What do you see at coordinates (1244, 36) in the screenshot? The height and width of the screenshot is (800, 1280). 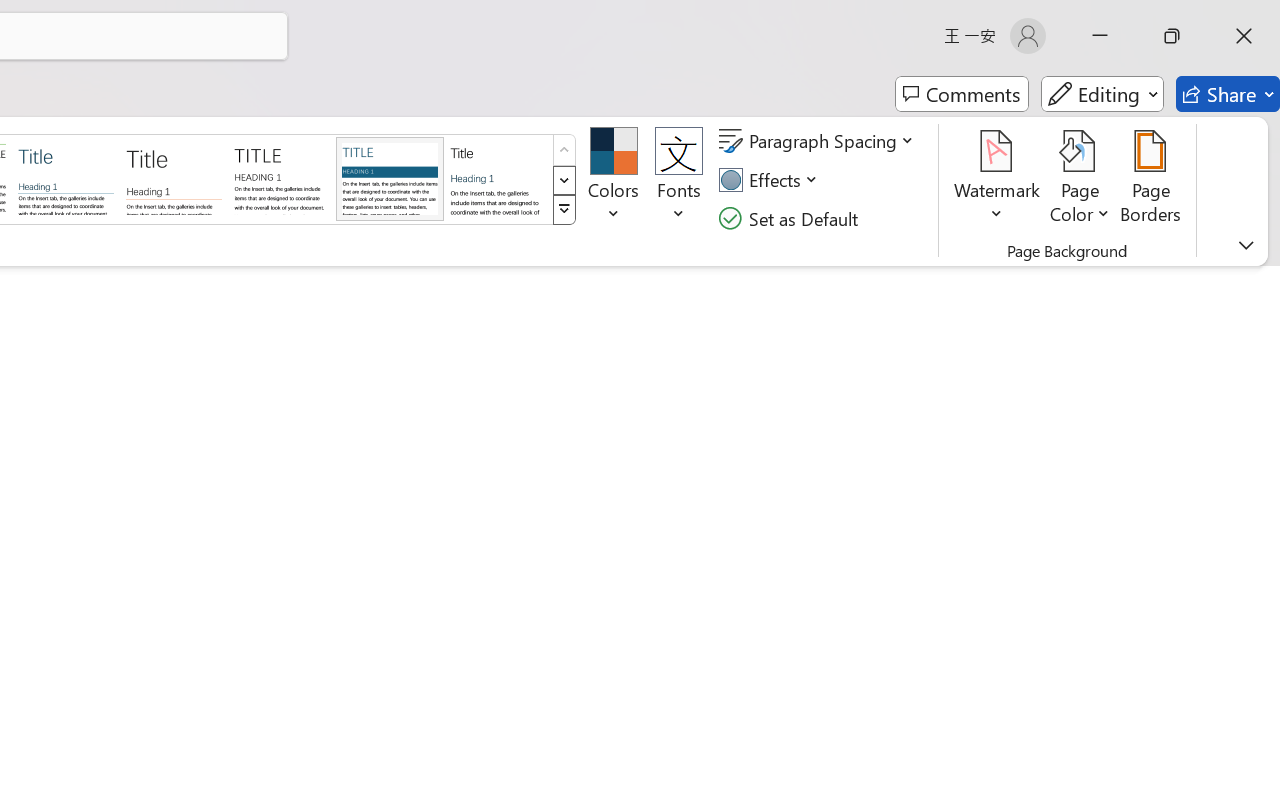 I see `Close` at bounding box center [1244, 36].